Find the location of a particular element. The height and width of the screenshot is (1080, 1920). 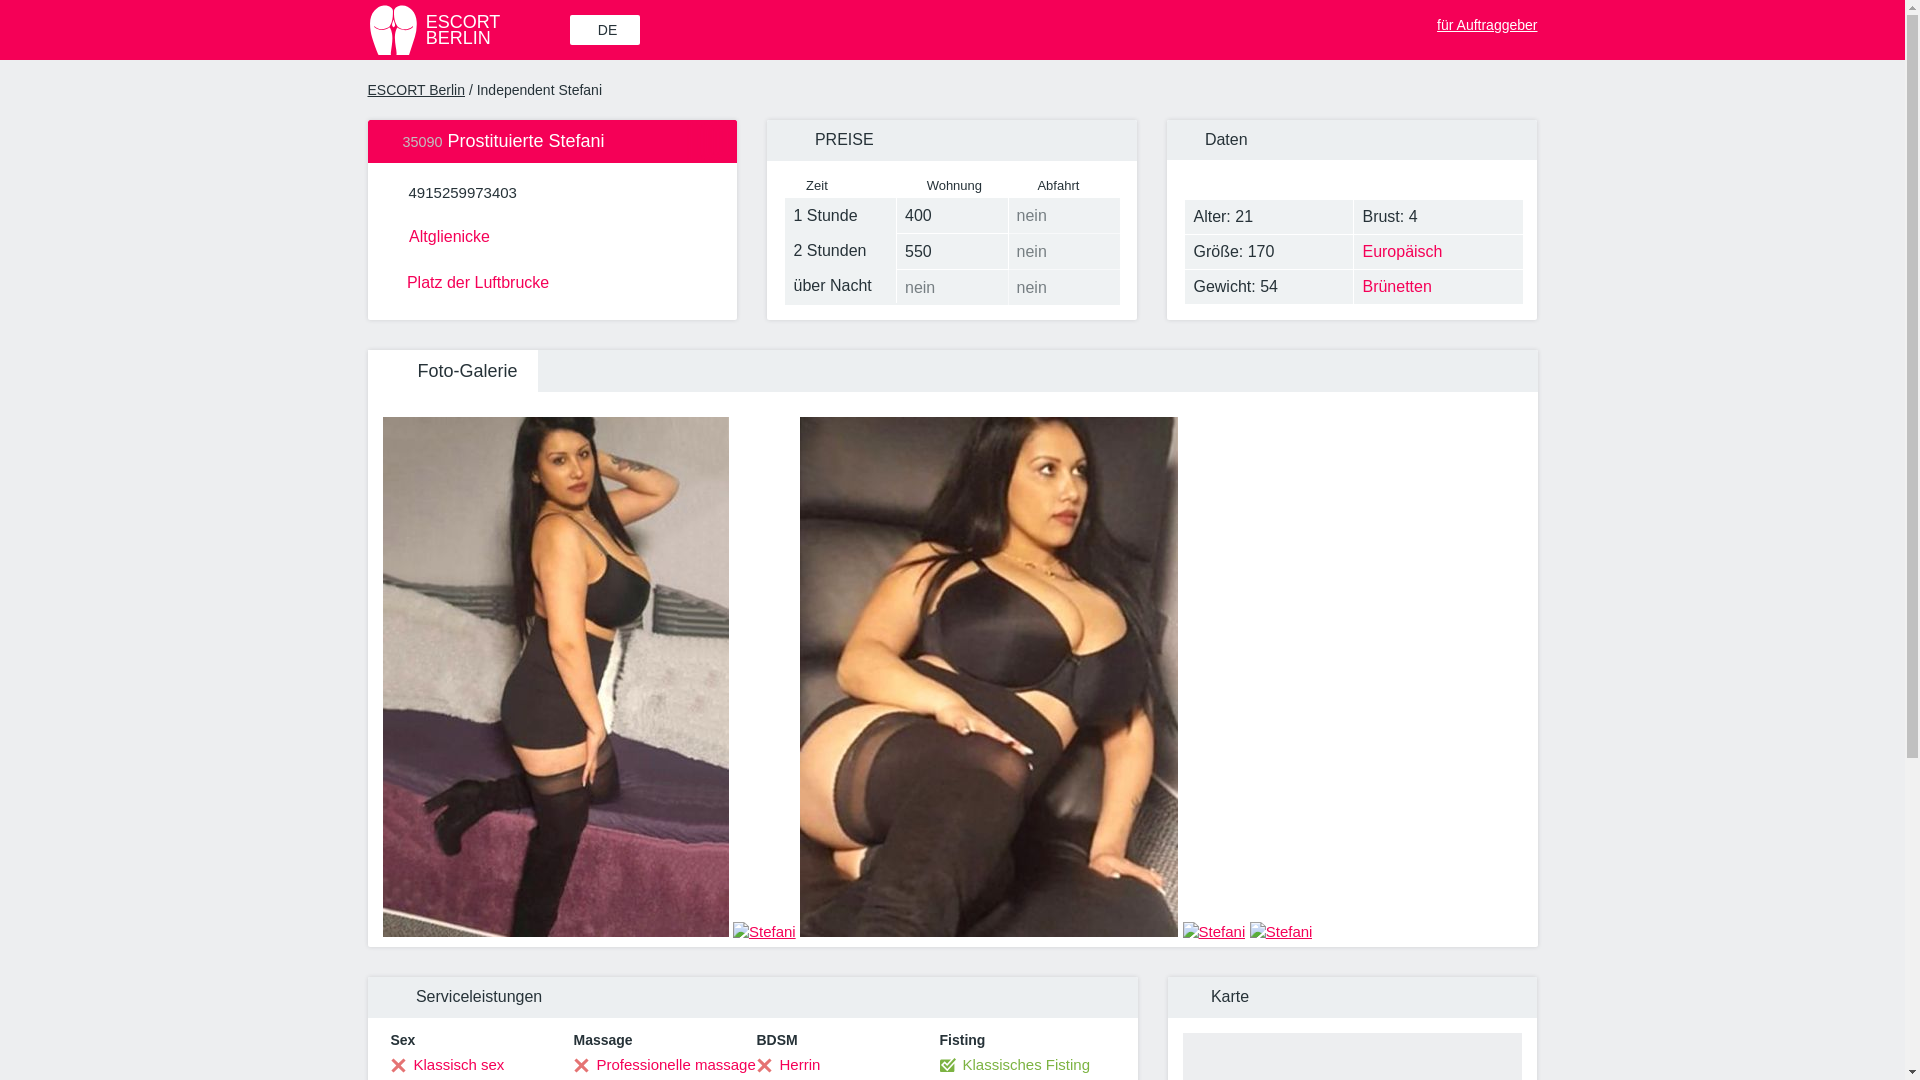

Klassisch sex is located at coordinates (417, 90).